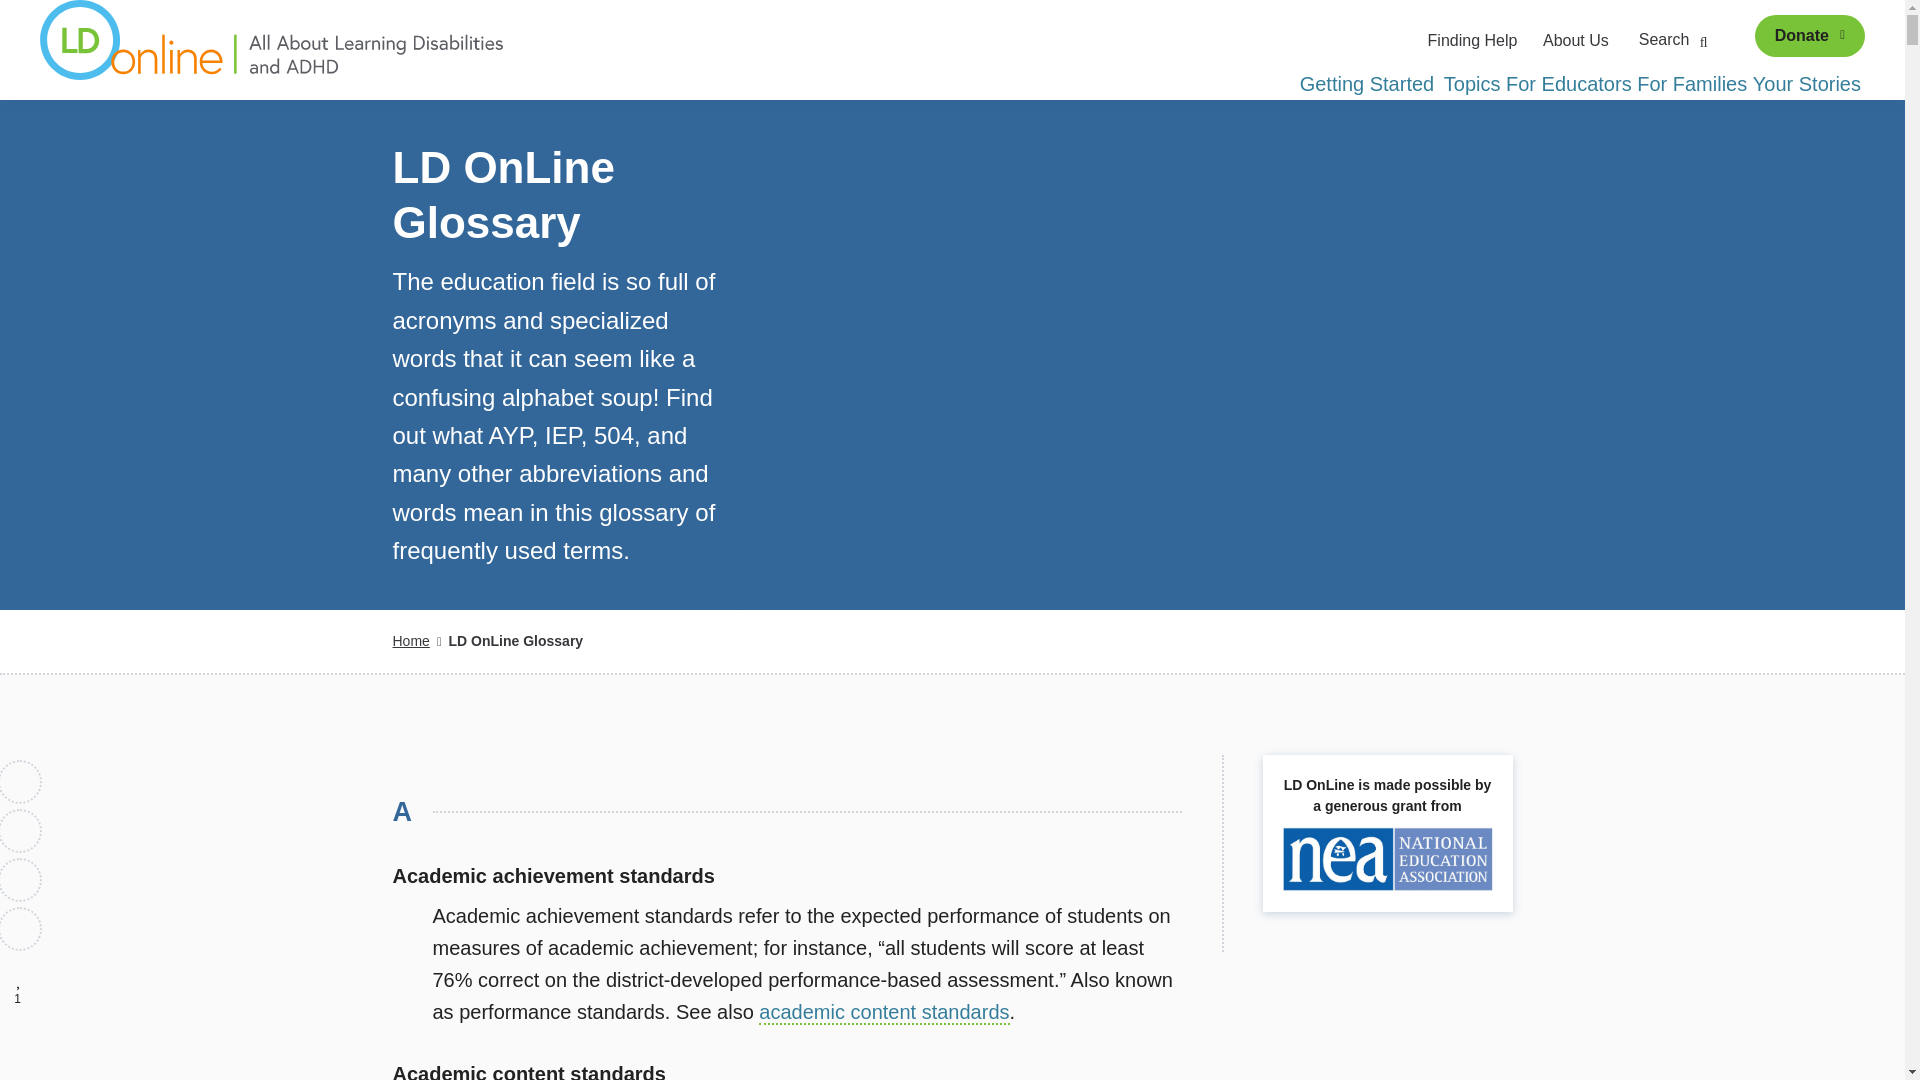 Image resolution: width=1920 pixels, height=1080 pixels. What do you see at coordinates (410, 640) in the screenshot?
I see `Home` at bounding box center [410, 640].